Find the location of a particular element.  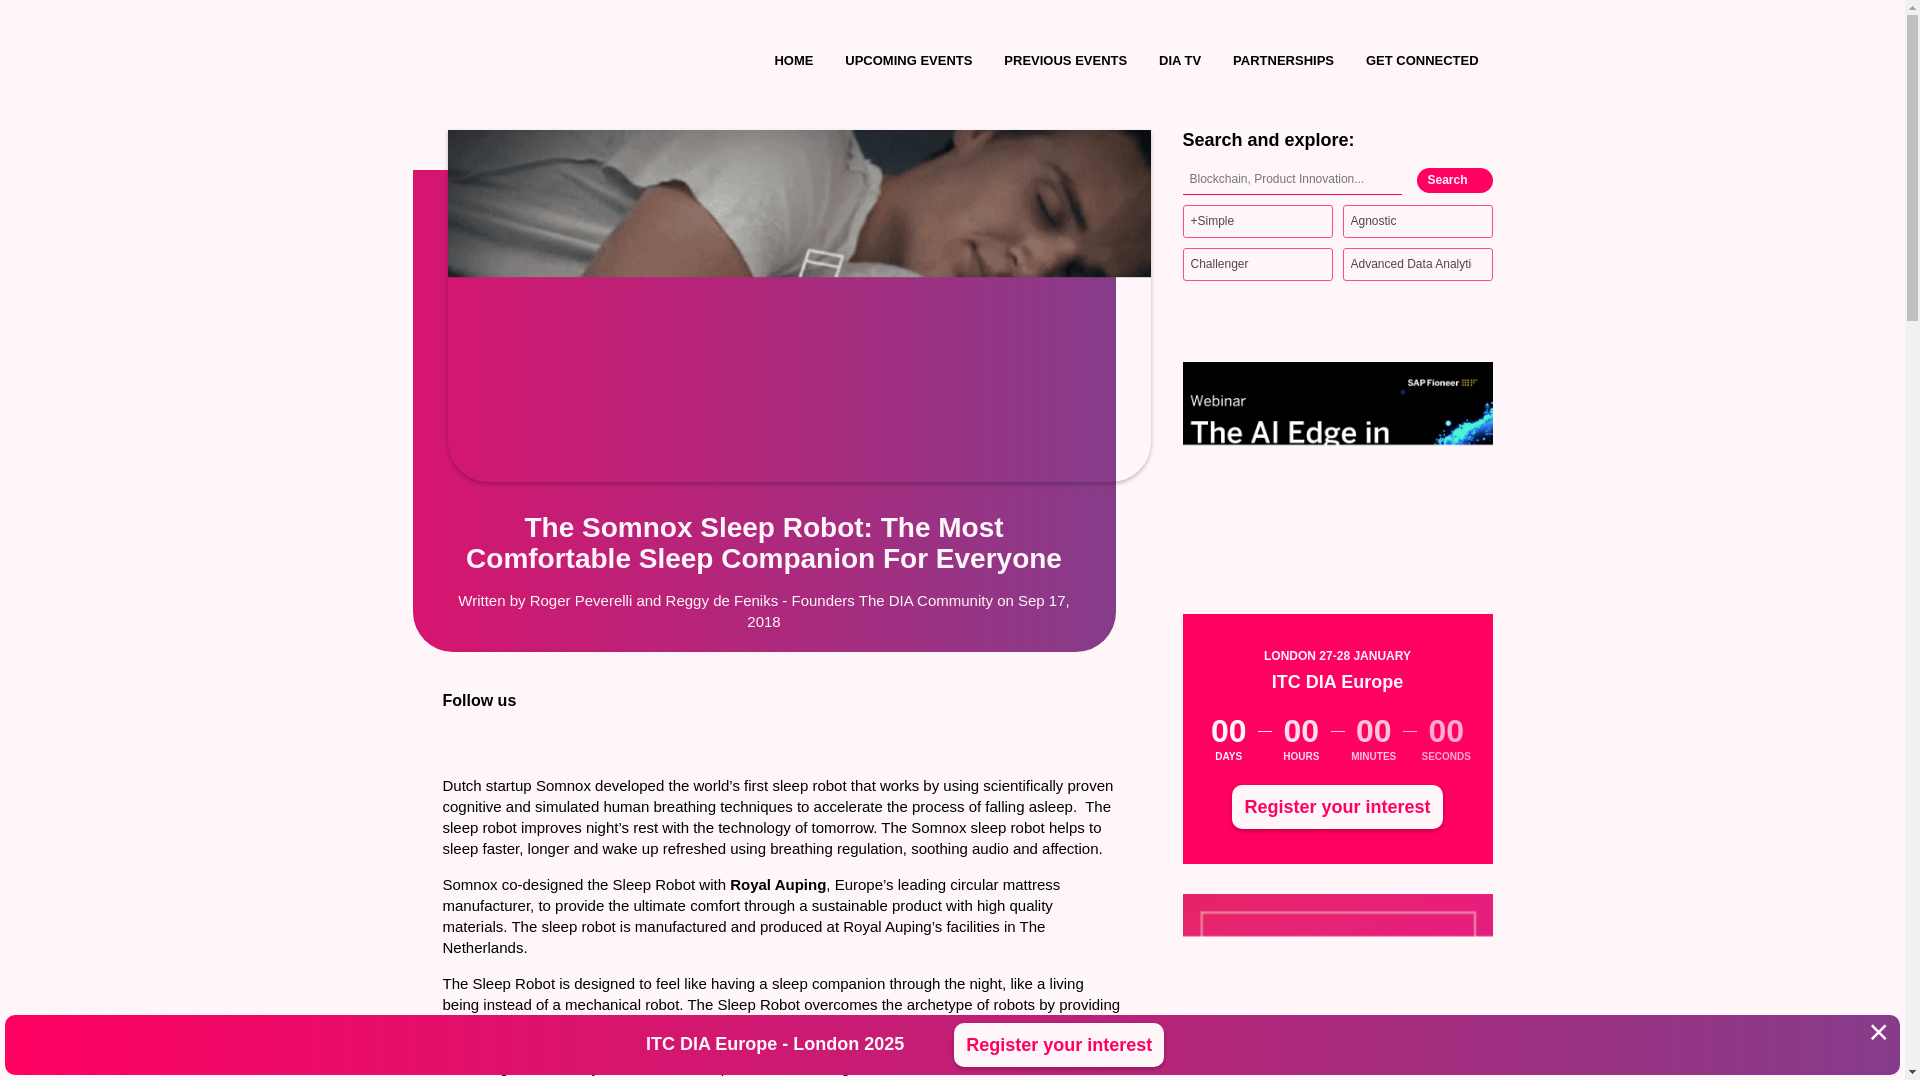

DIA TV is located at coordinates (1180, 60).